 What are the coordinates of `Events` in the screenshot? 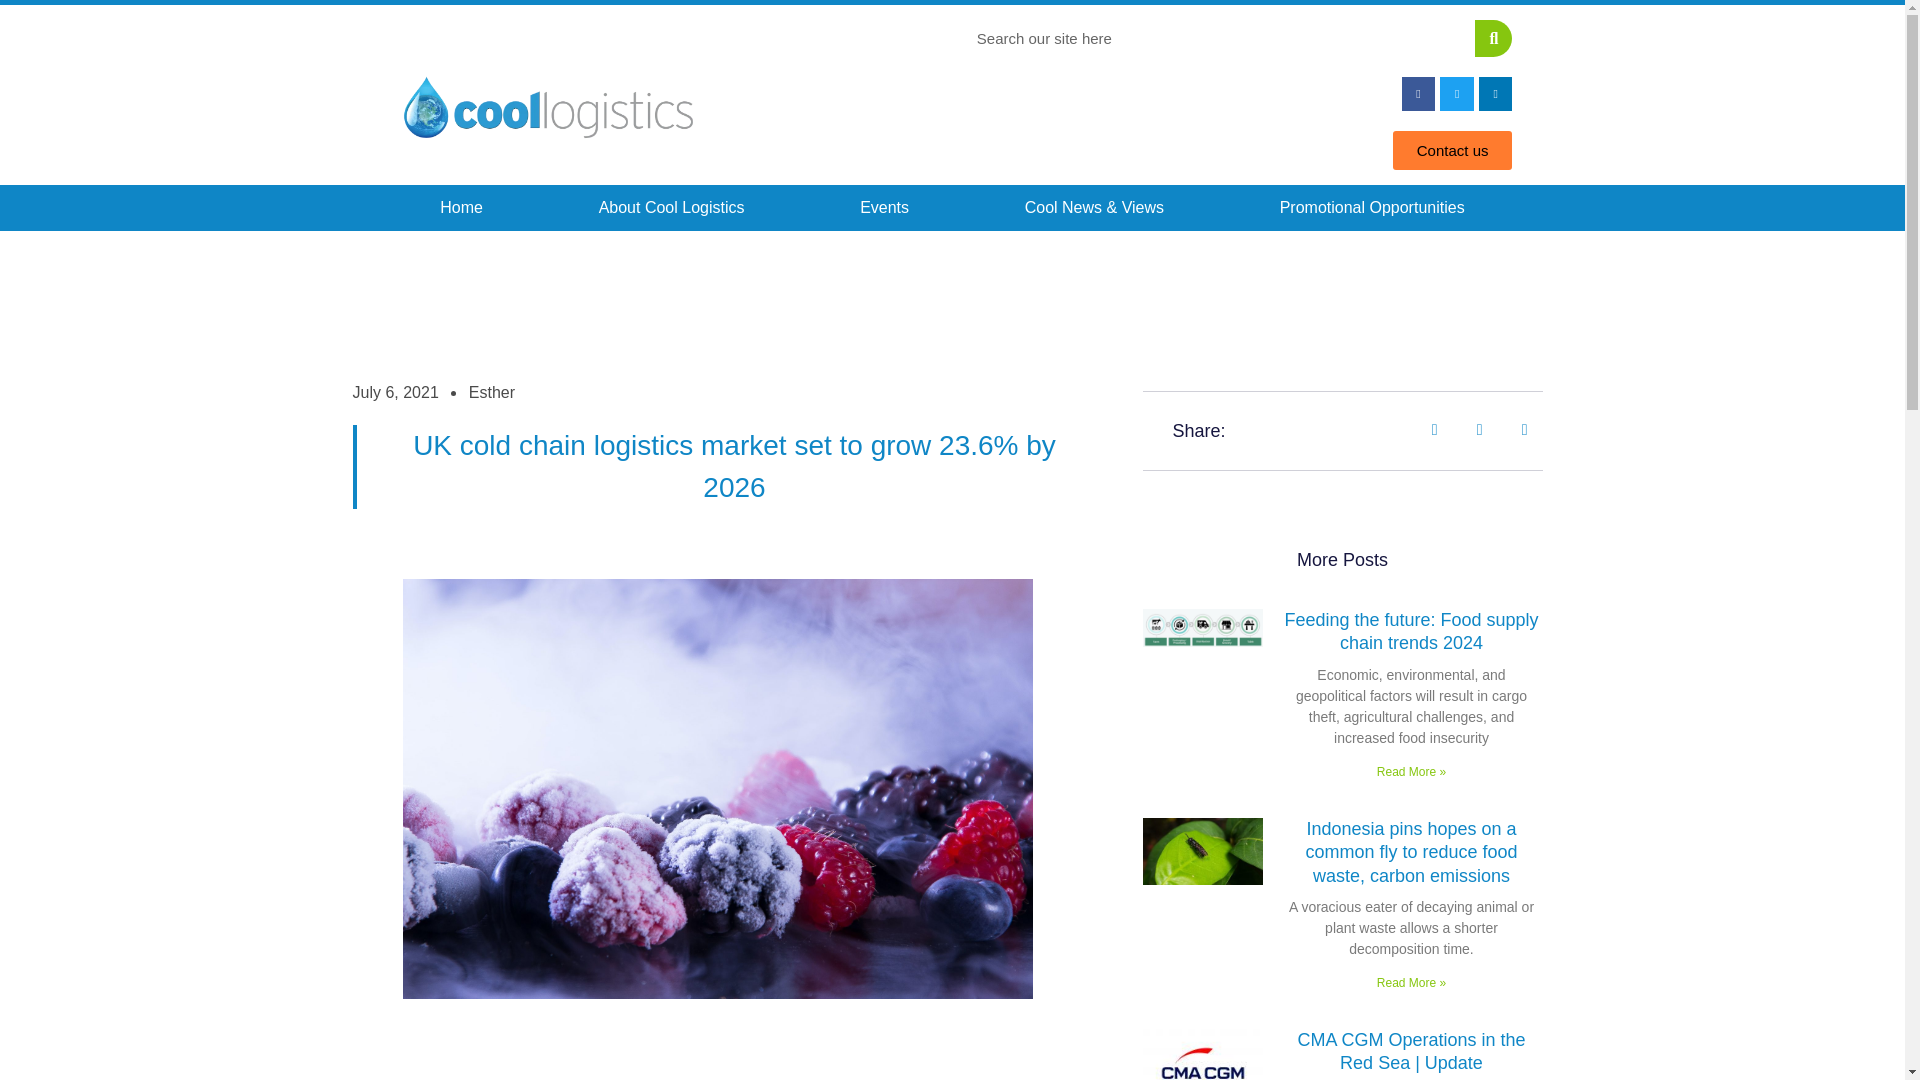 It's located at (884, 208).